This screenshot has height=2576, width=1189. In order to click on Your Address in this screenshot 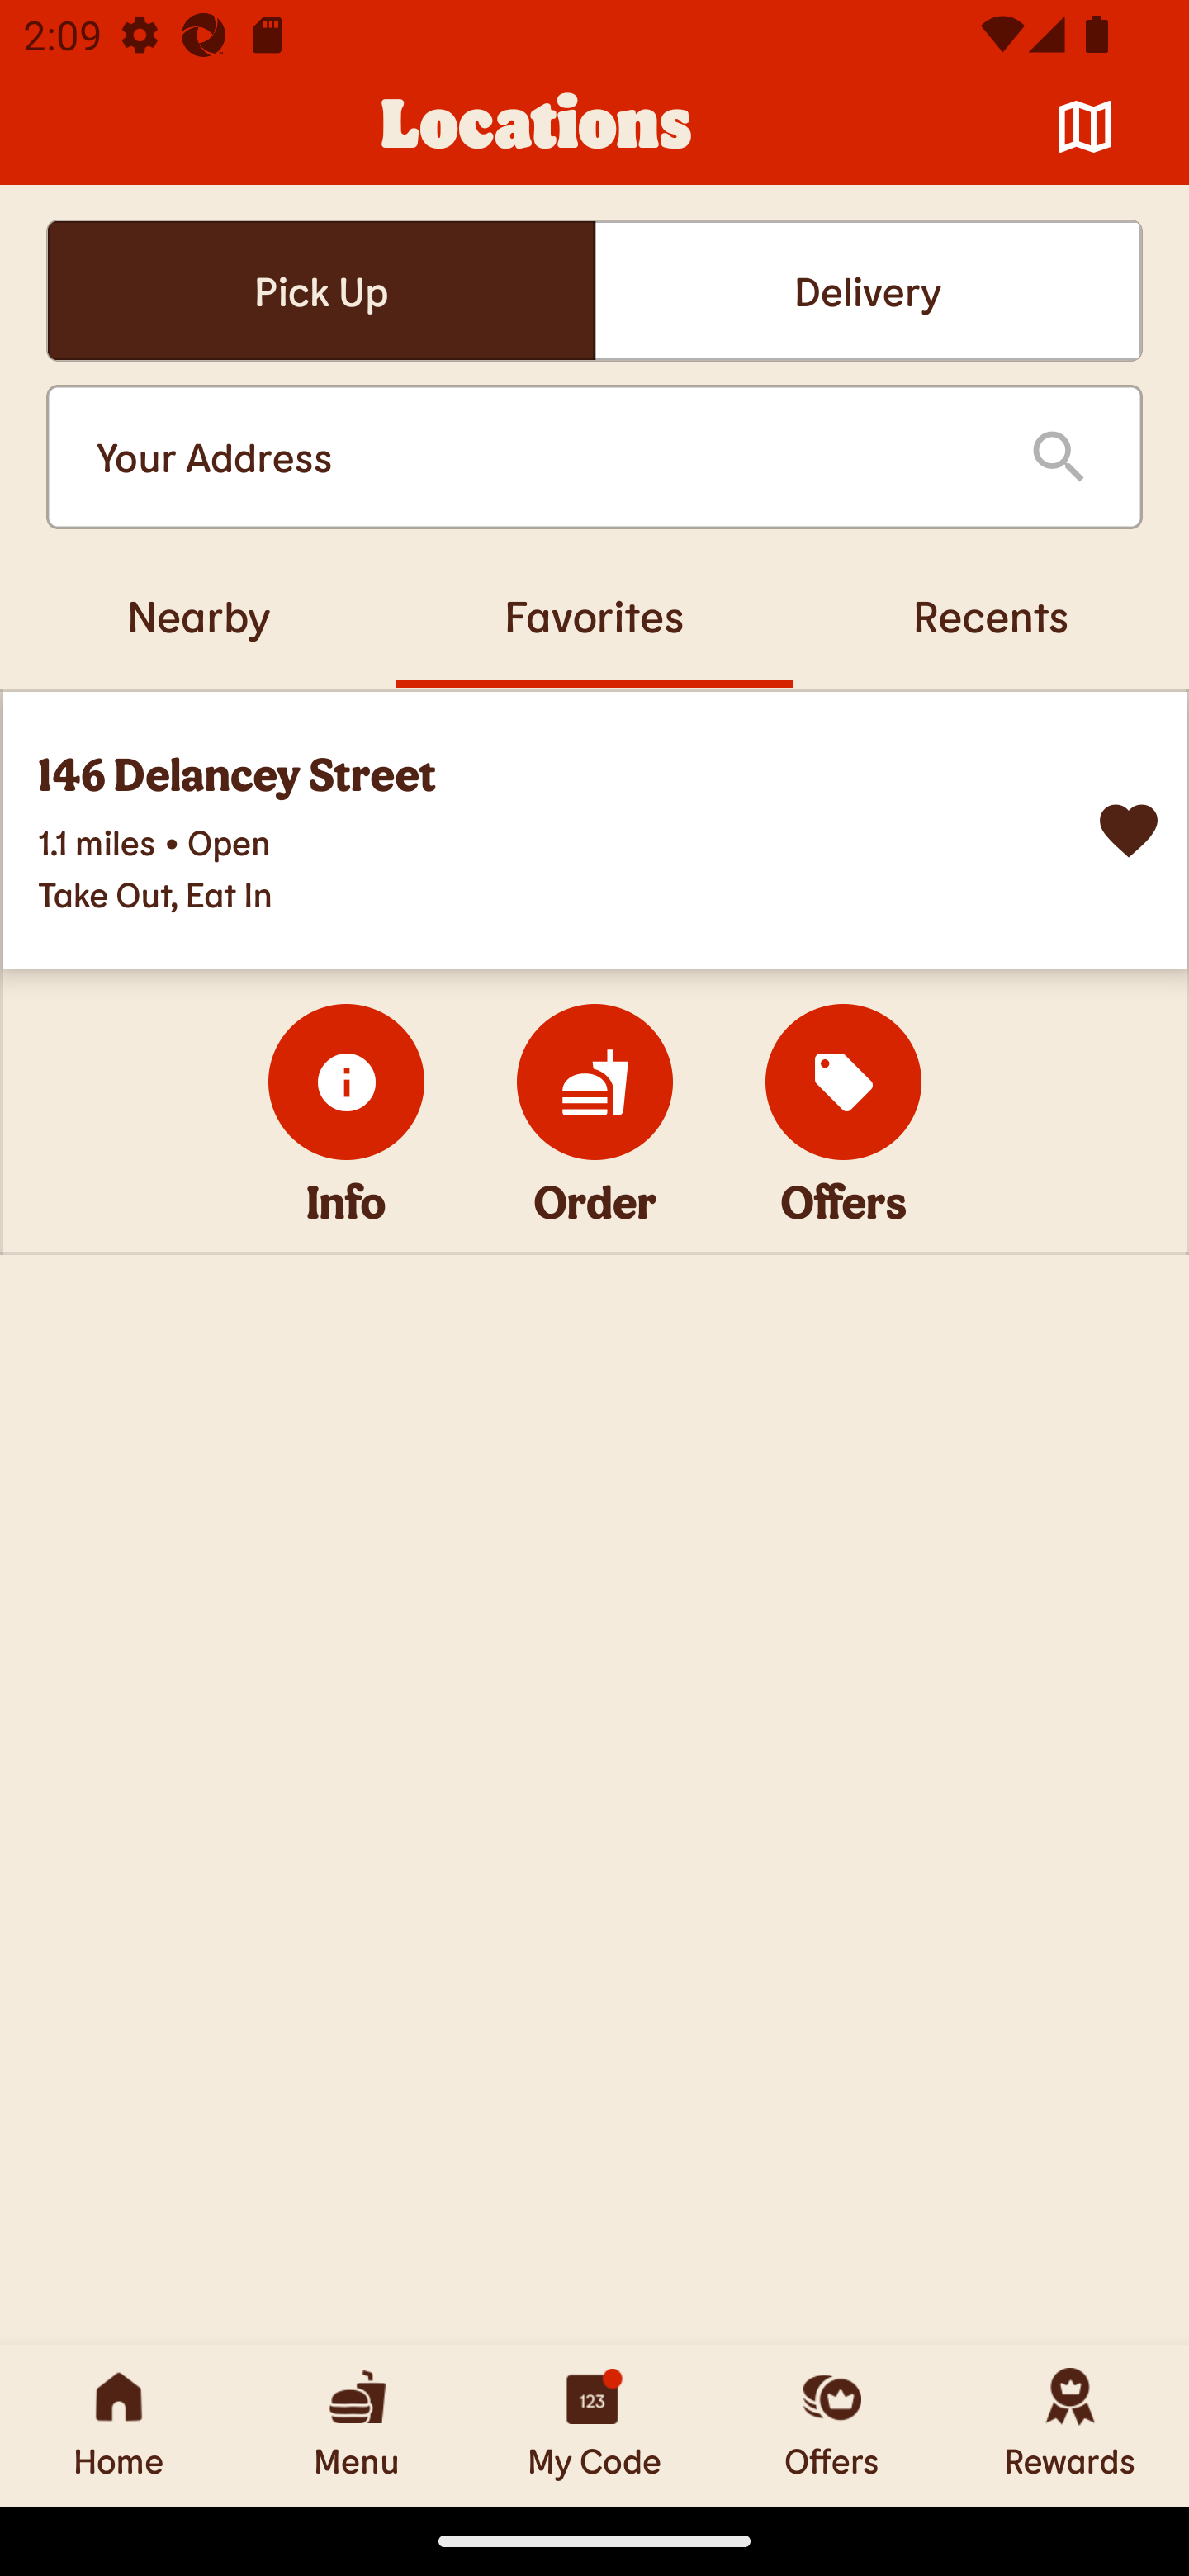, I will do `click(537, 457)`.